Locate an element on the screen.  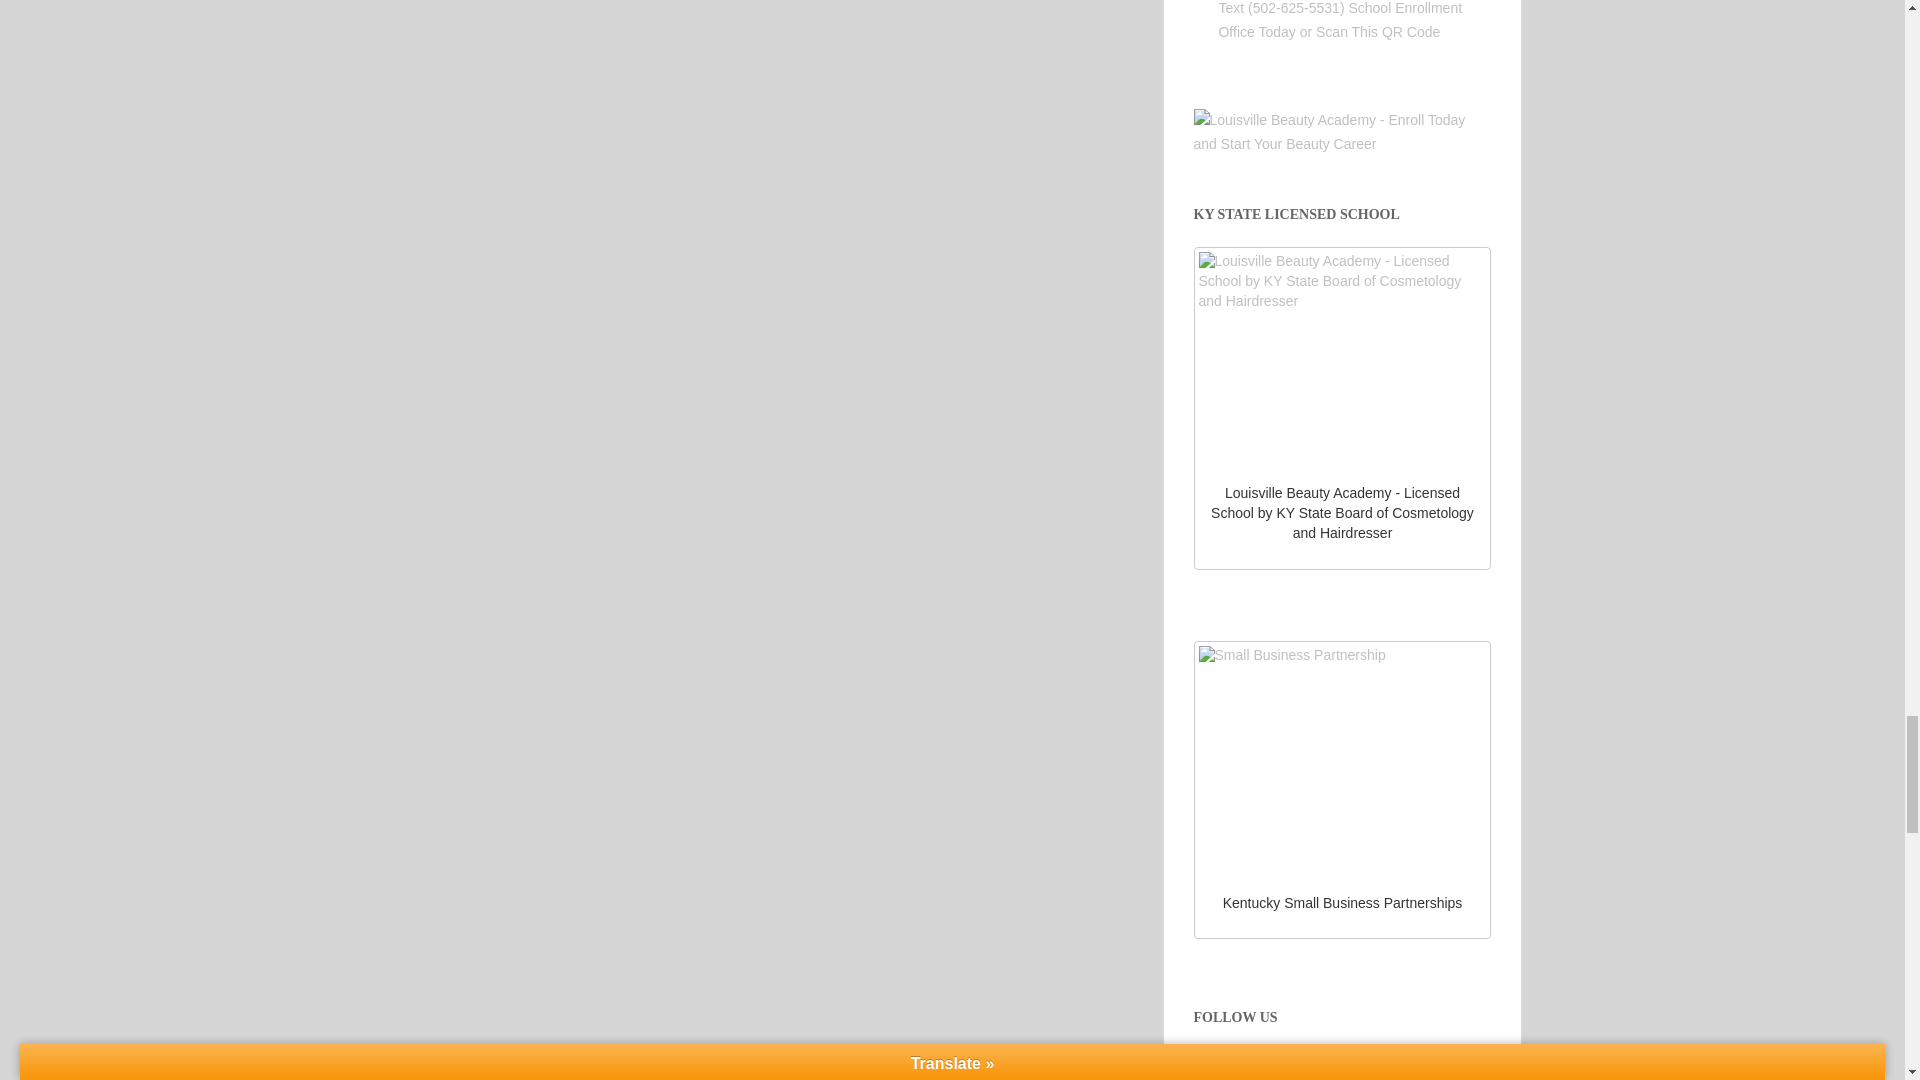
Visit Louisville Beauty Academy - Louisville KY on Facebook is located at coordinates (1342, 1070).